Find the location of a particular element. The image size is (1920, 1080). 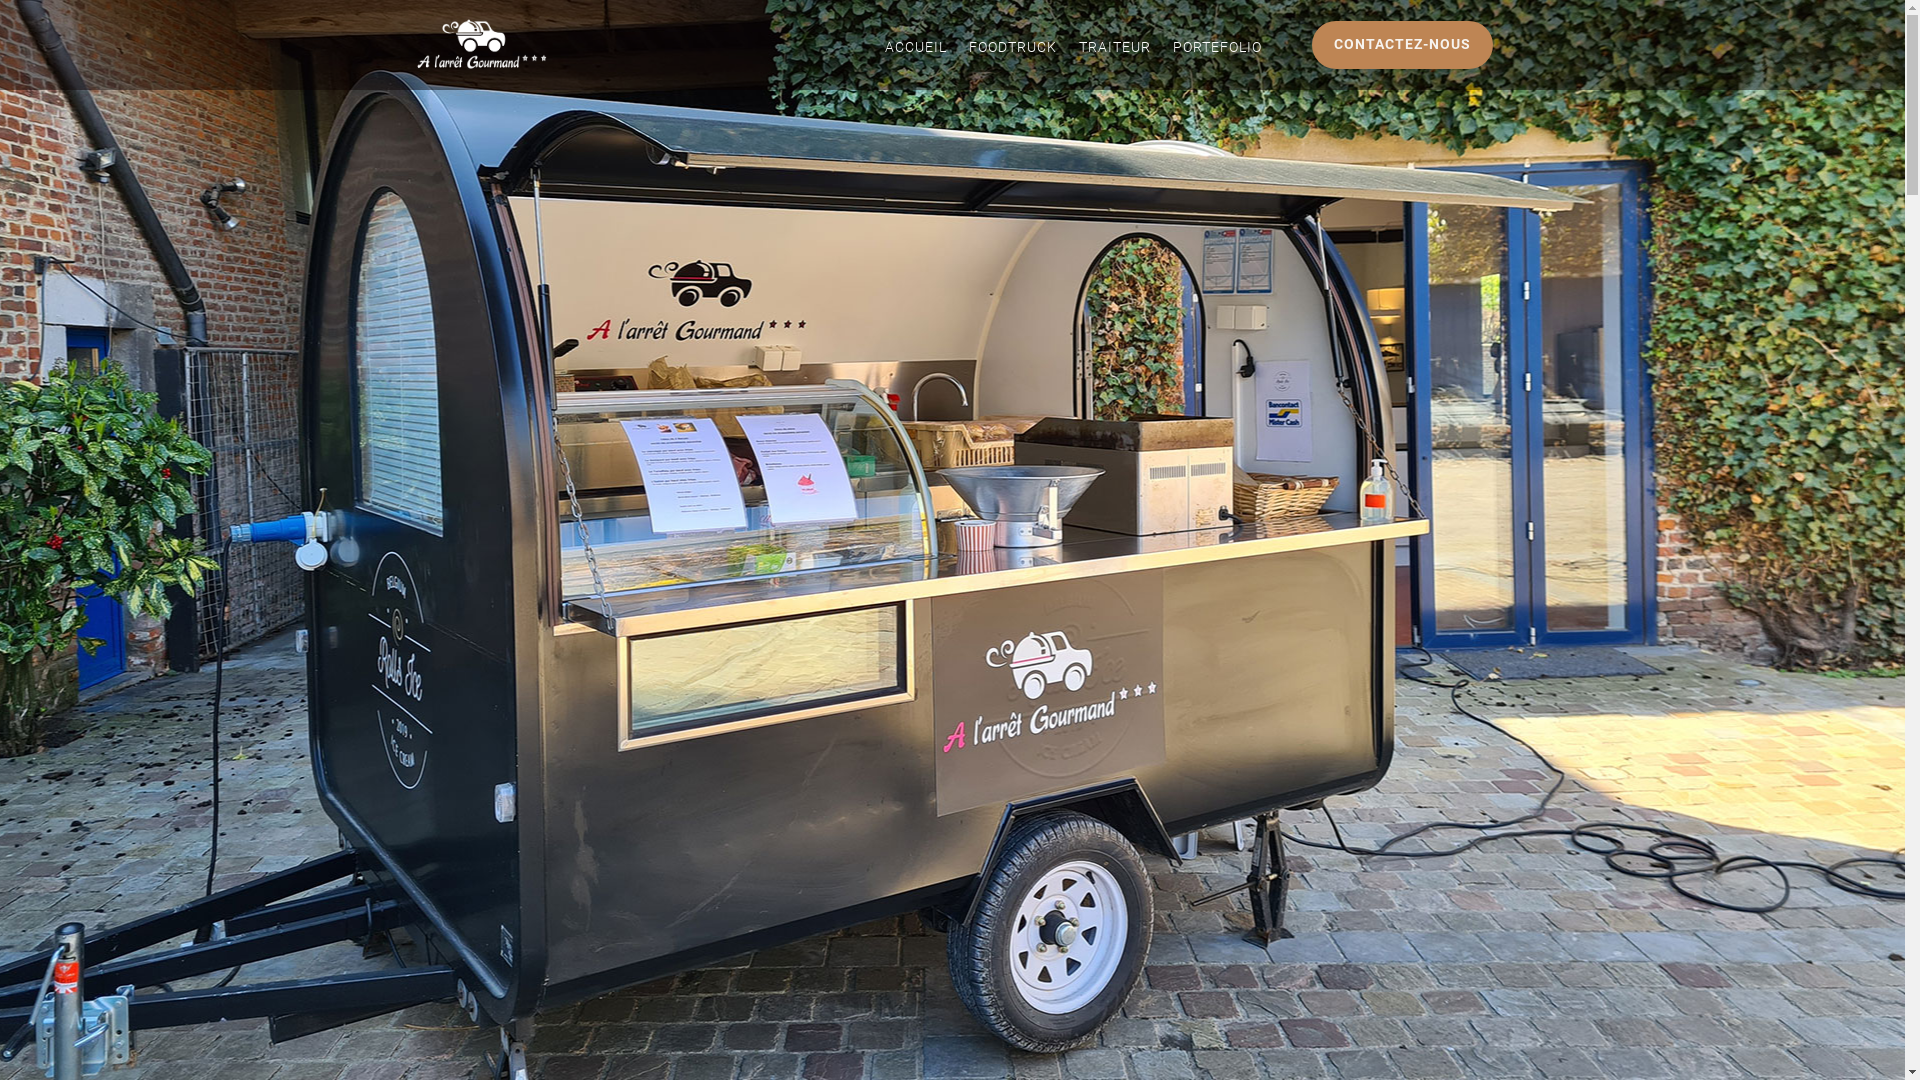

logo_alarretgourmand_blanc is located at coordinates (482, 45).